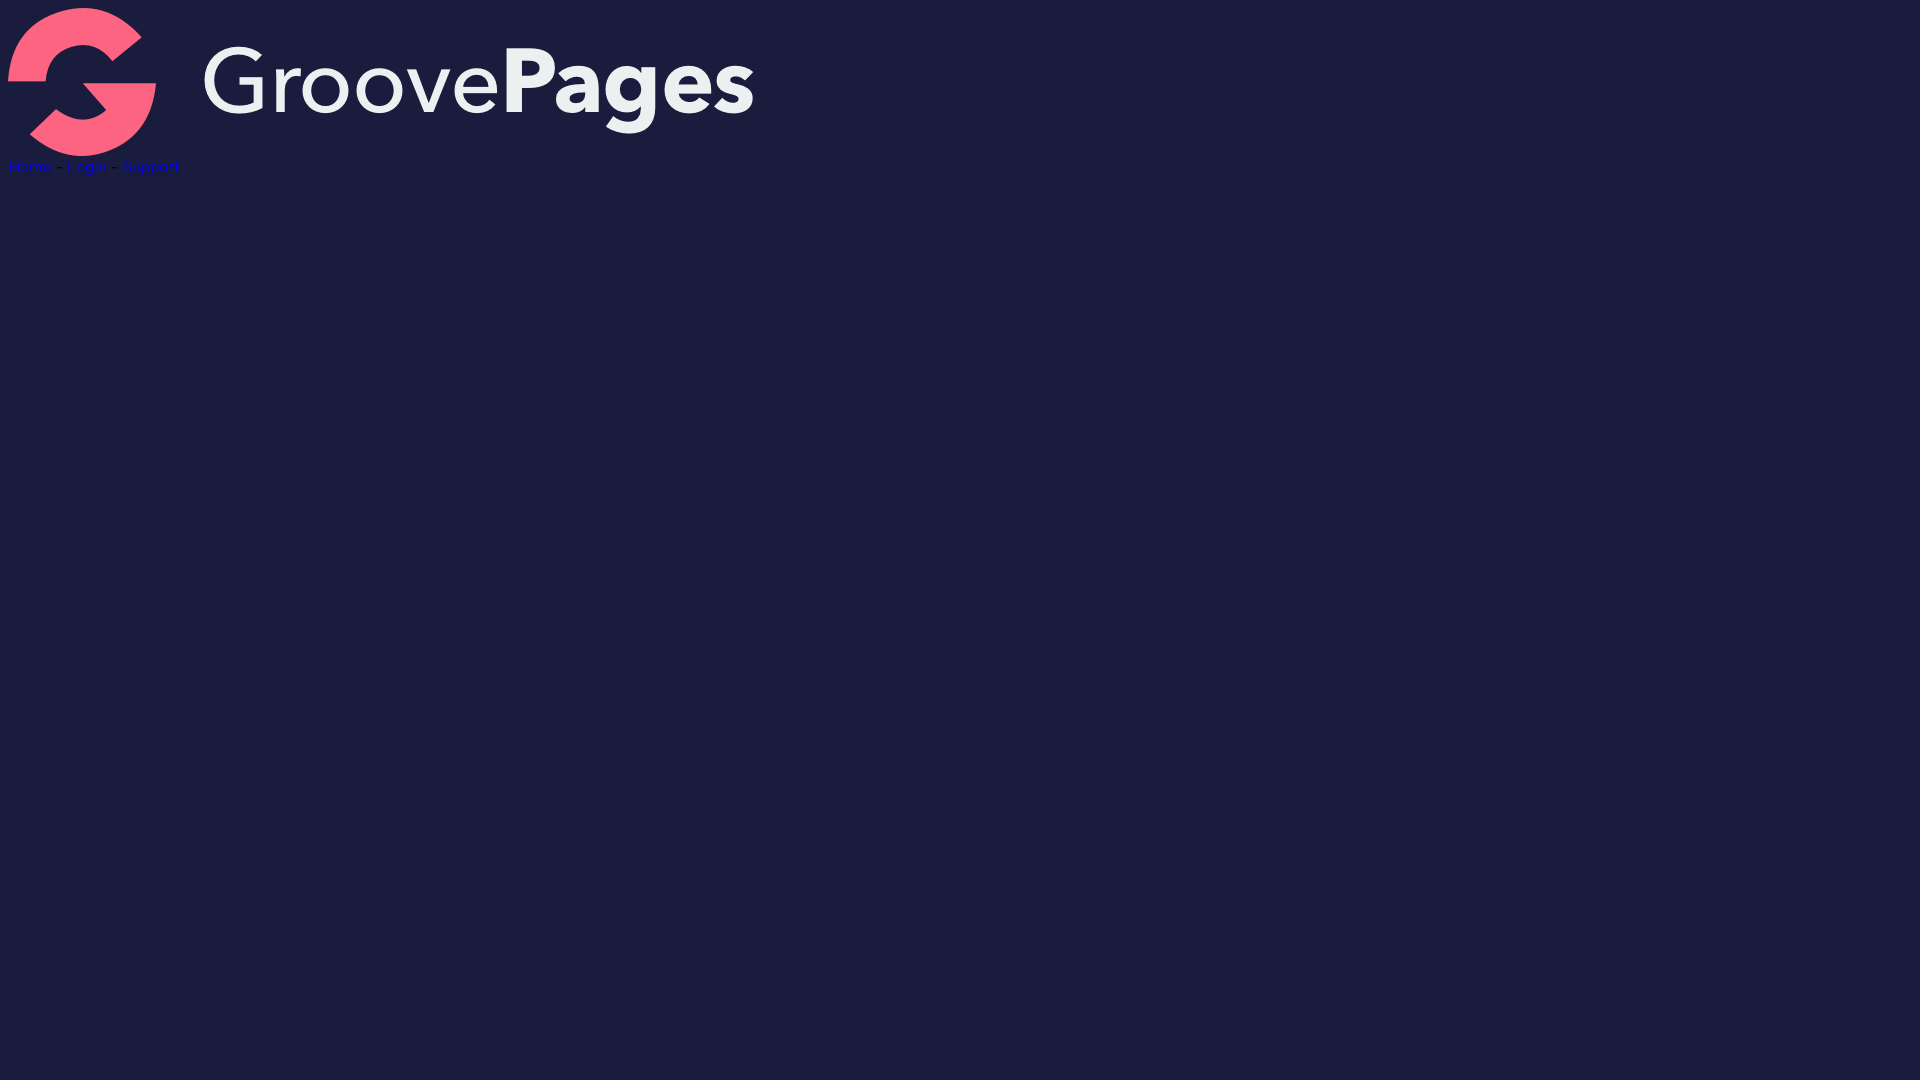 The width and height of the screenshot is (1920, 1080). Describe the element at coordinates (151, 166) in the screenshot. I see `Support` at that location.